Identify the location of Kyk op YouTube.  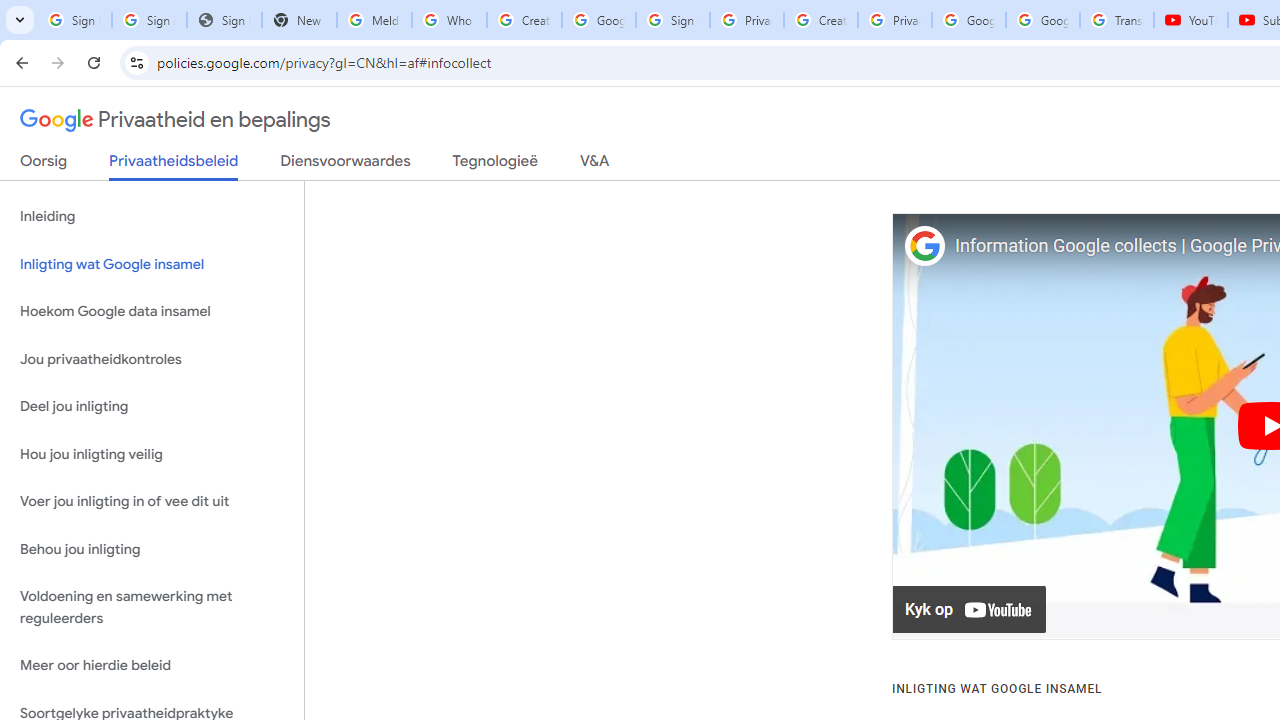
(970, 610).